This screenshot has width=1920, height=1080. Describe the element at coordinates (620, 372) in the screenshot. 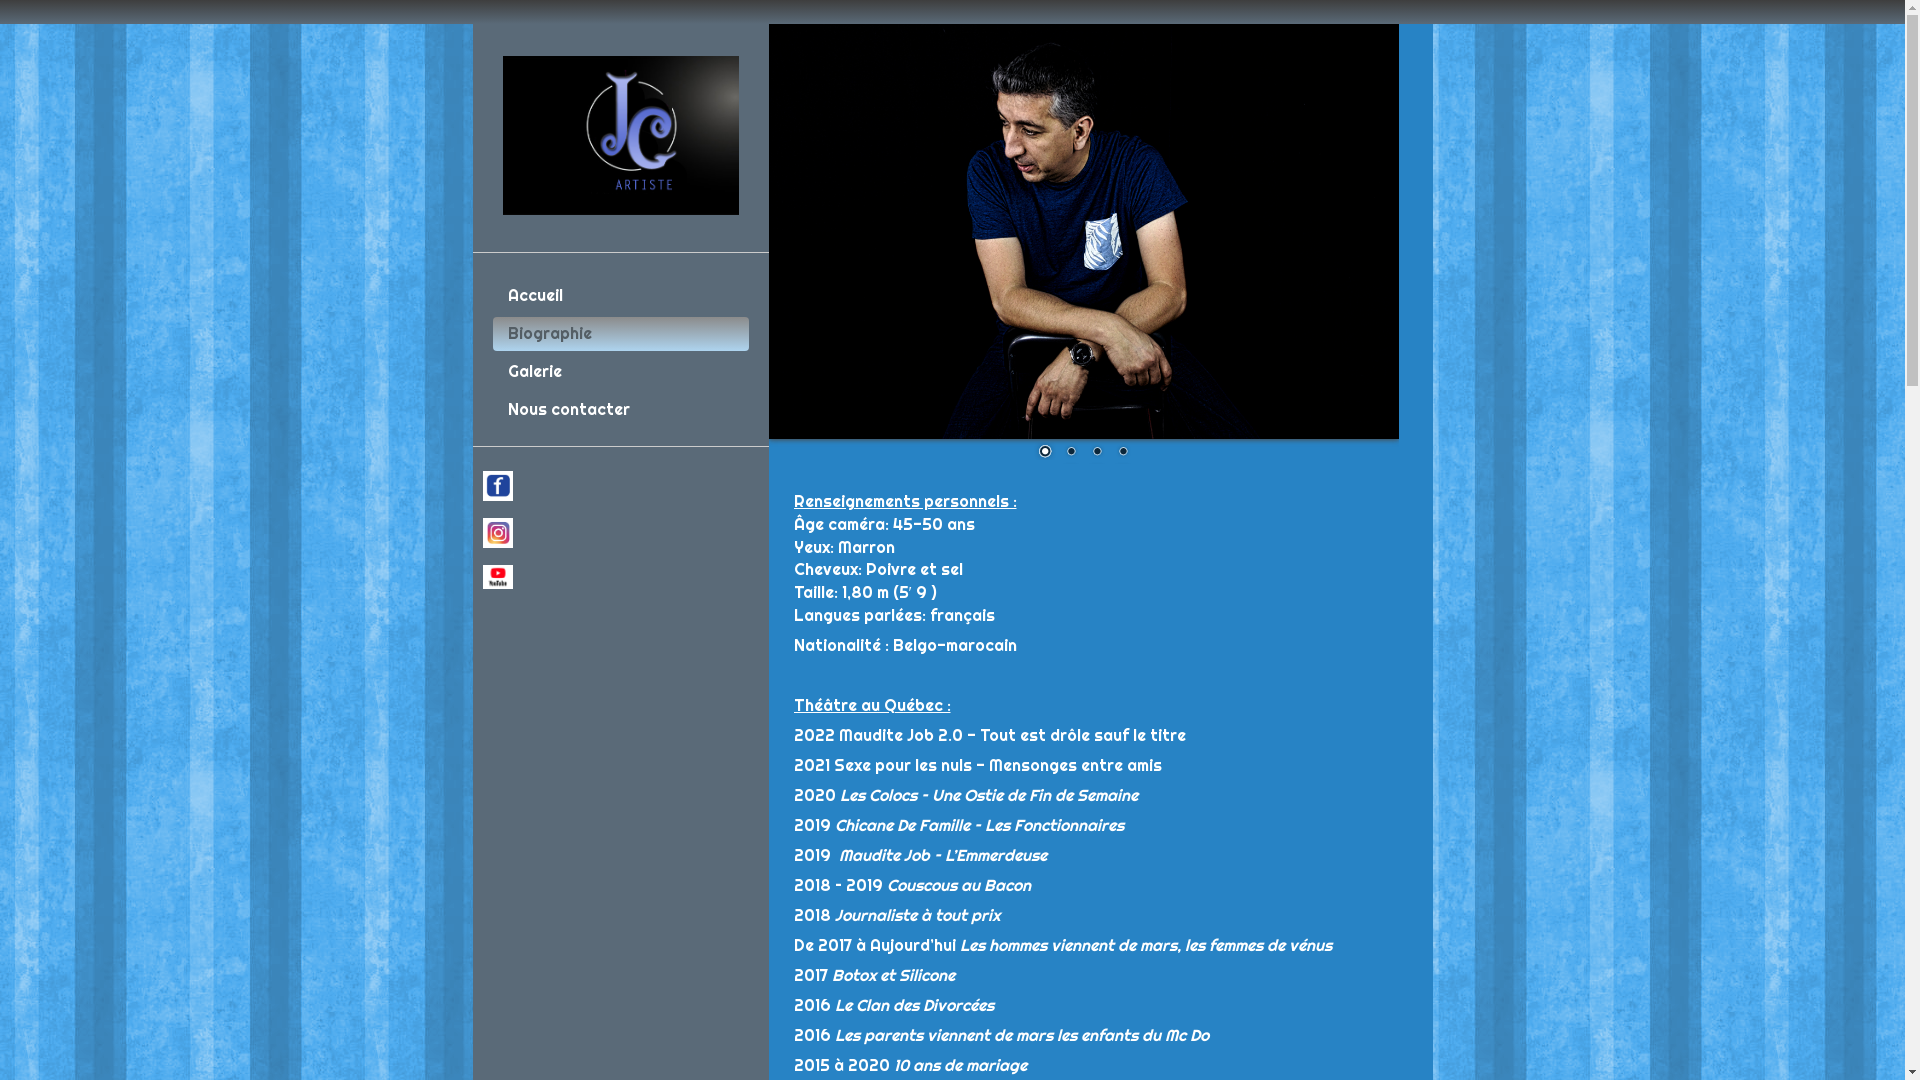

I see `Galerie` at that location.